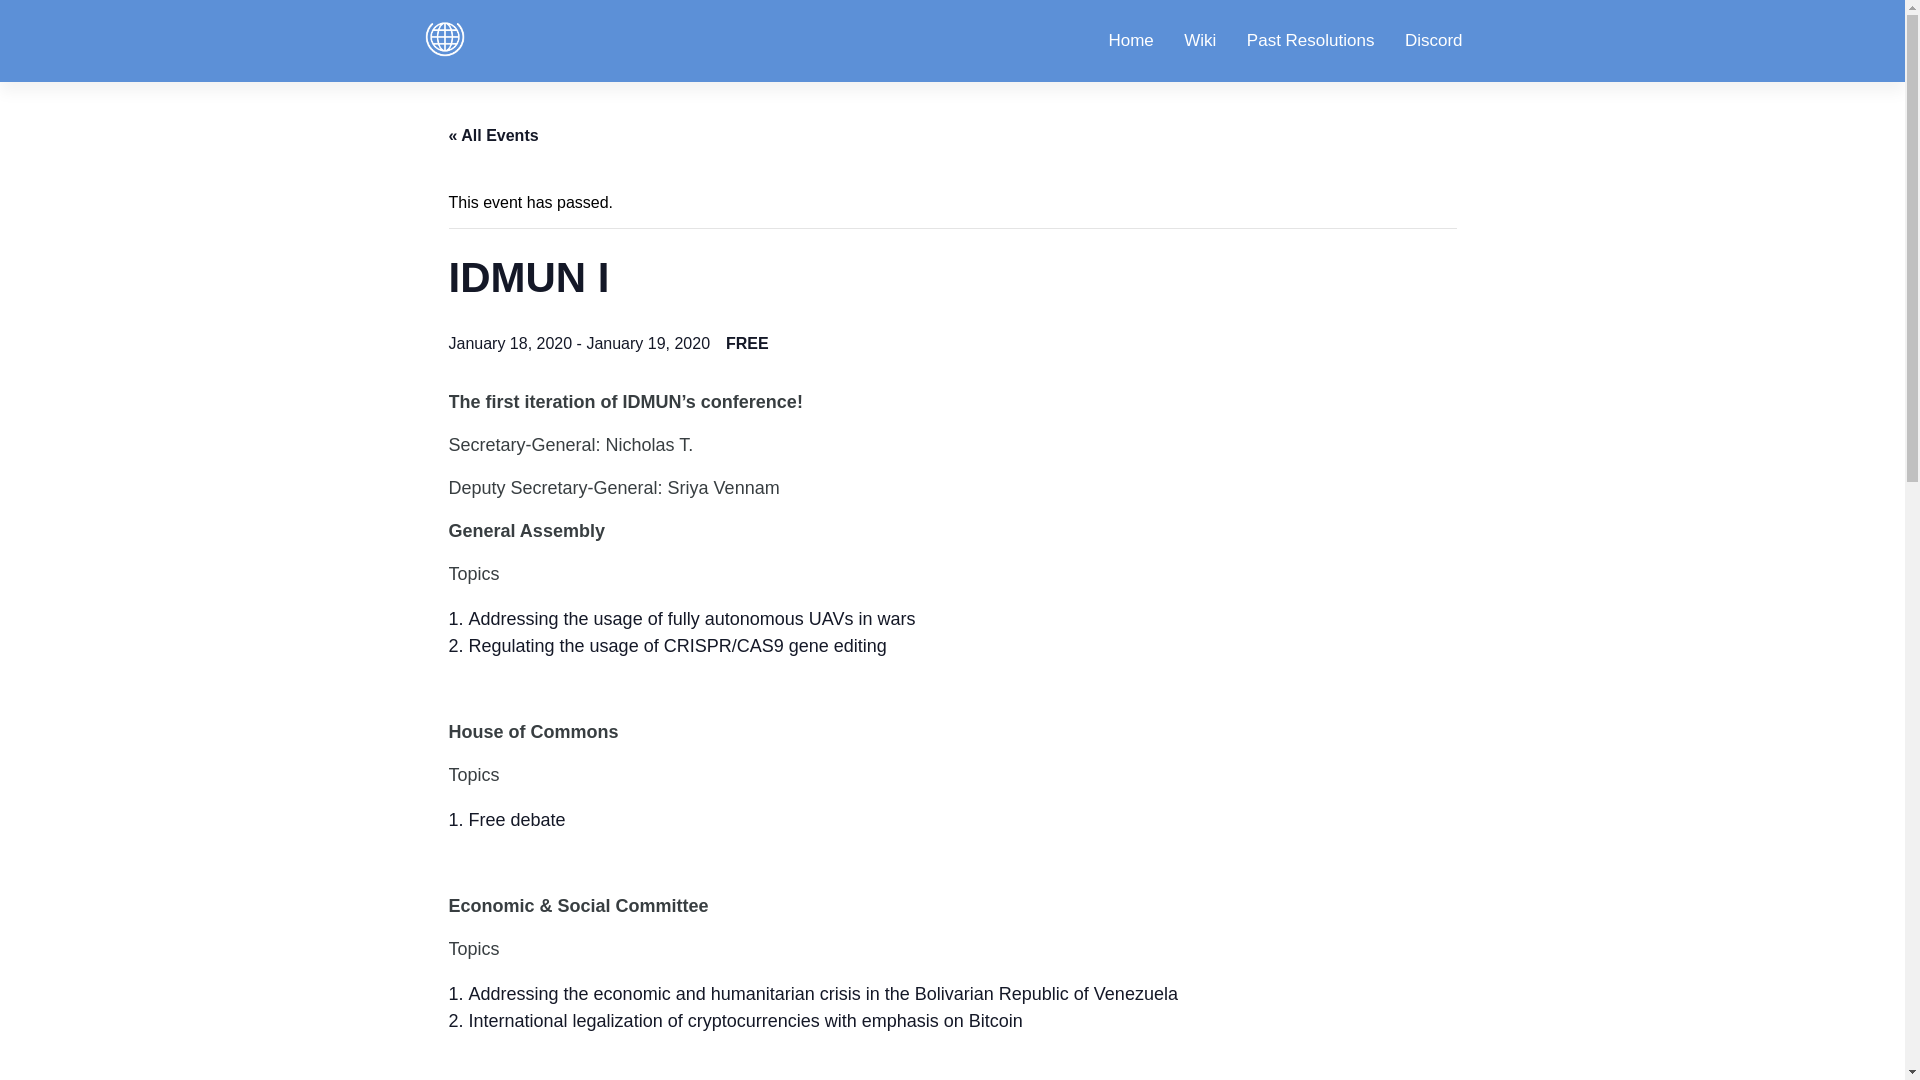 The height and width of the screenshot is (1080, 1920). Describe the element at coordinates (1310, 41) in the screenshot. I see `Past Resolutions` at that location.